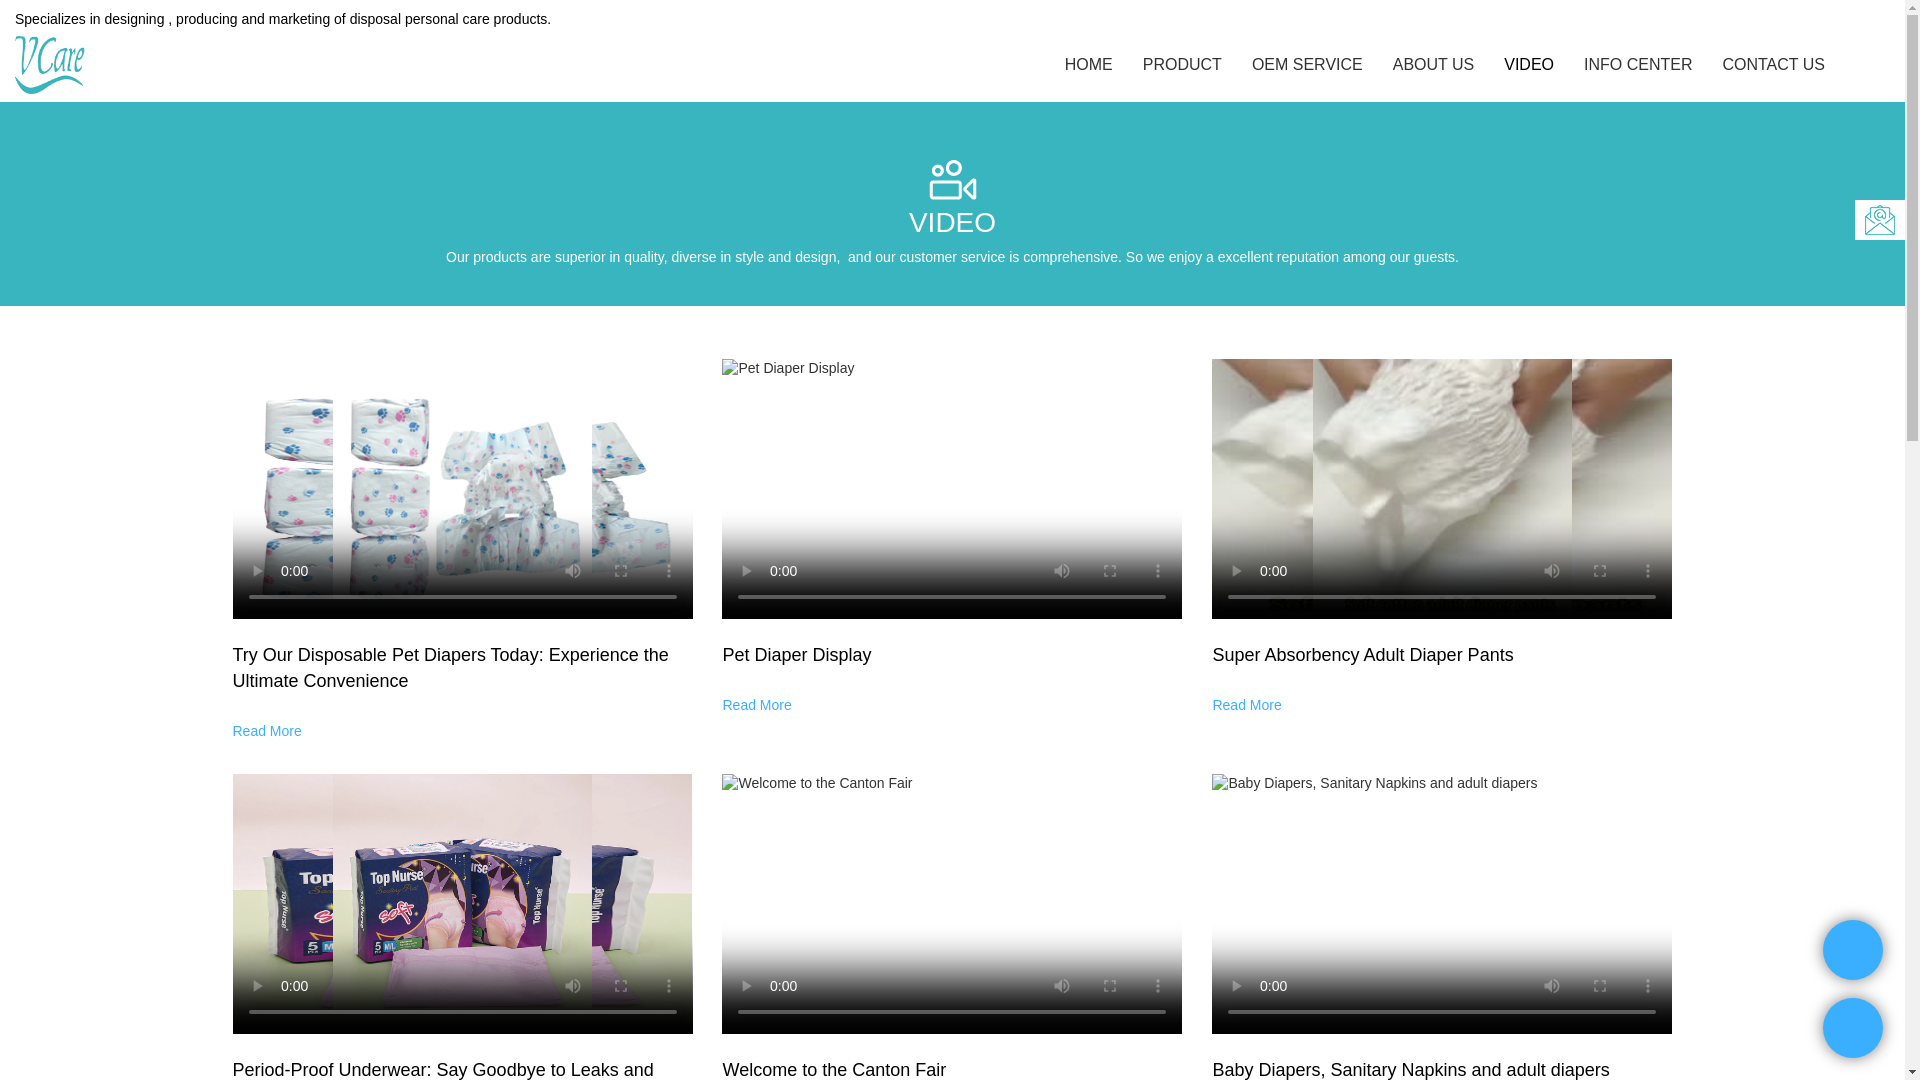  What do you see at coordinates (1434, 65) in the screenshot?
I see `ABOUT US` at bounding box center [1434, 65].